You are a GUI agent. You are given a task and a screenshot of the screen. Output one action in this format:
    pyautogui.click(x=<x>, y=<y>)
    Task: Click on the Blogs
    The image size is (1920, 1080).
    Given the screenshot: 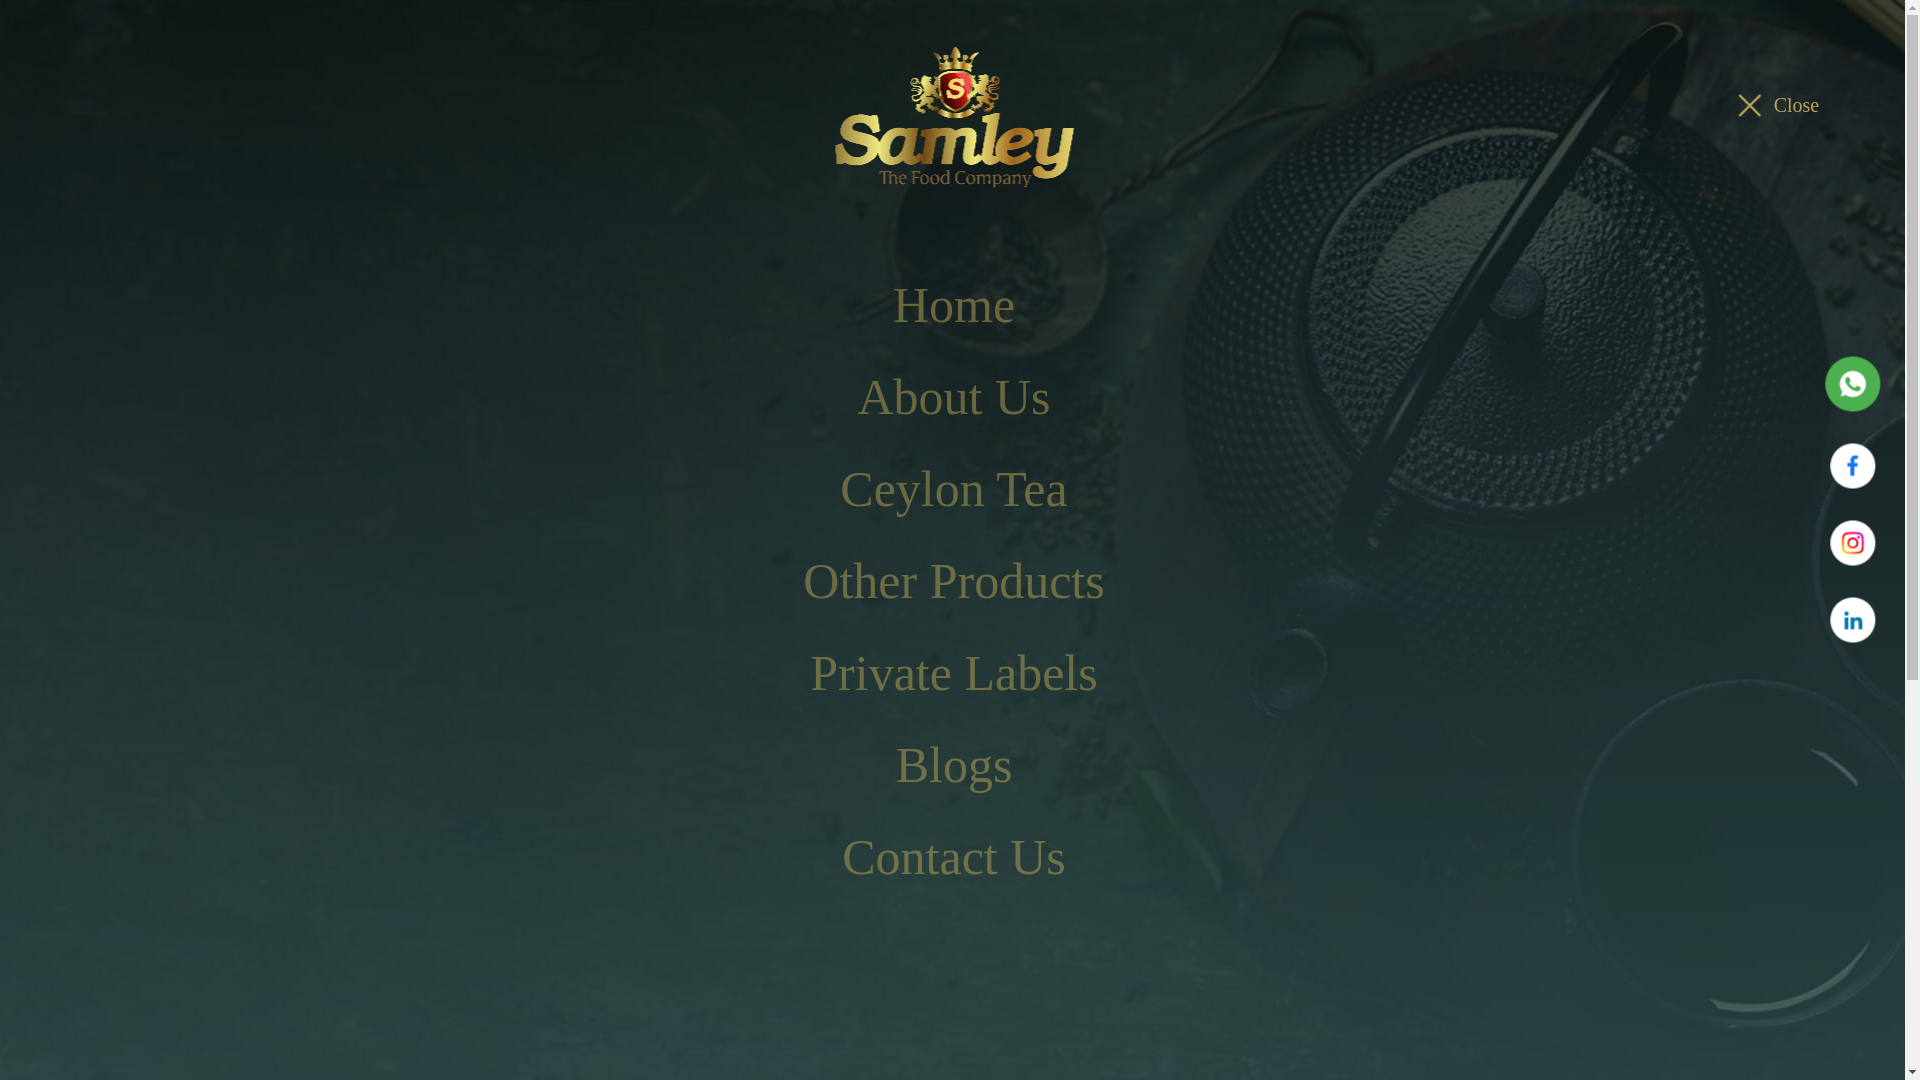 What is the action you would take?
    pyautogui.click(x=953, y=766)
    